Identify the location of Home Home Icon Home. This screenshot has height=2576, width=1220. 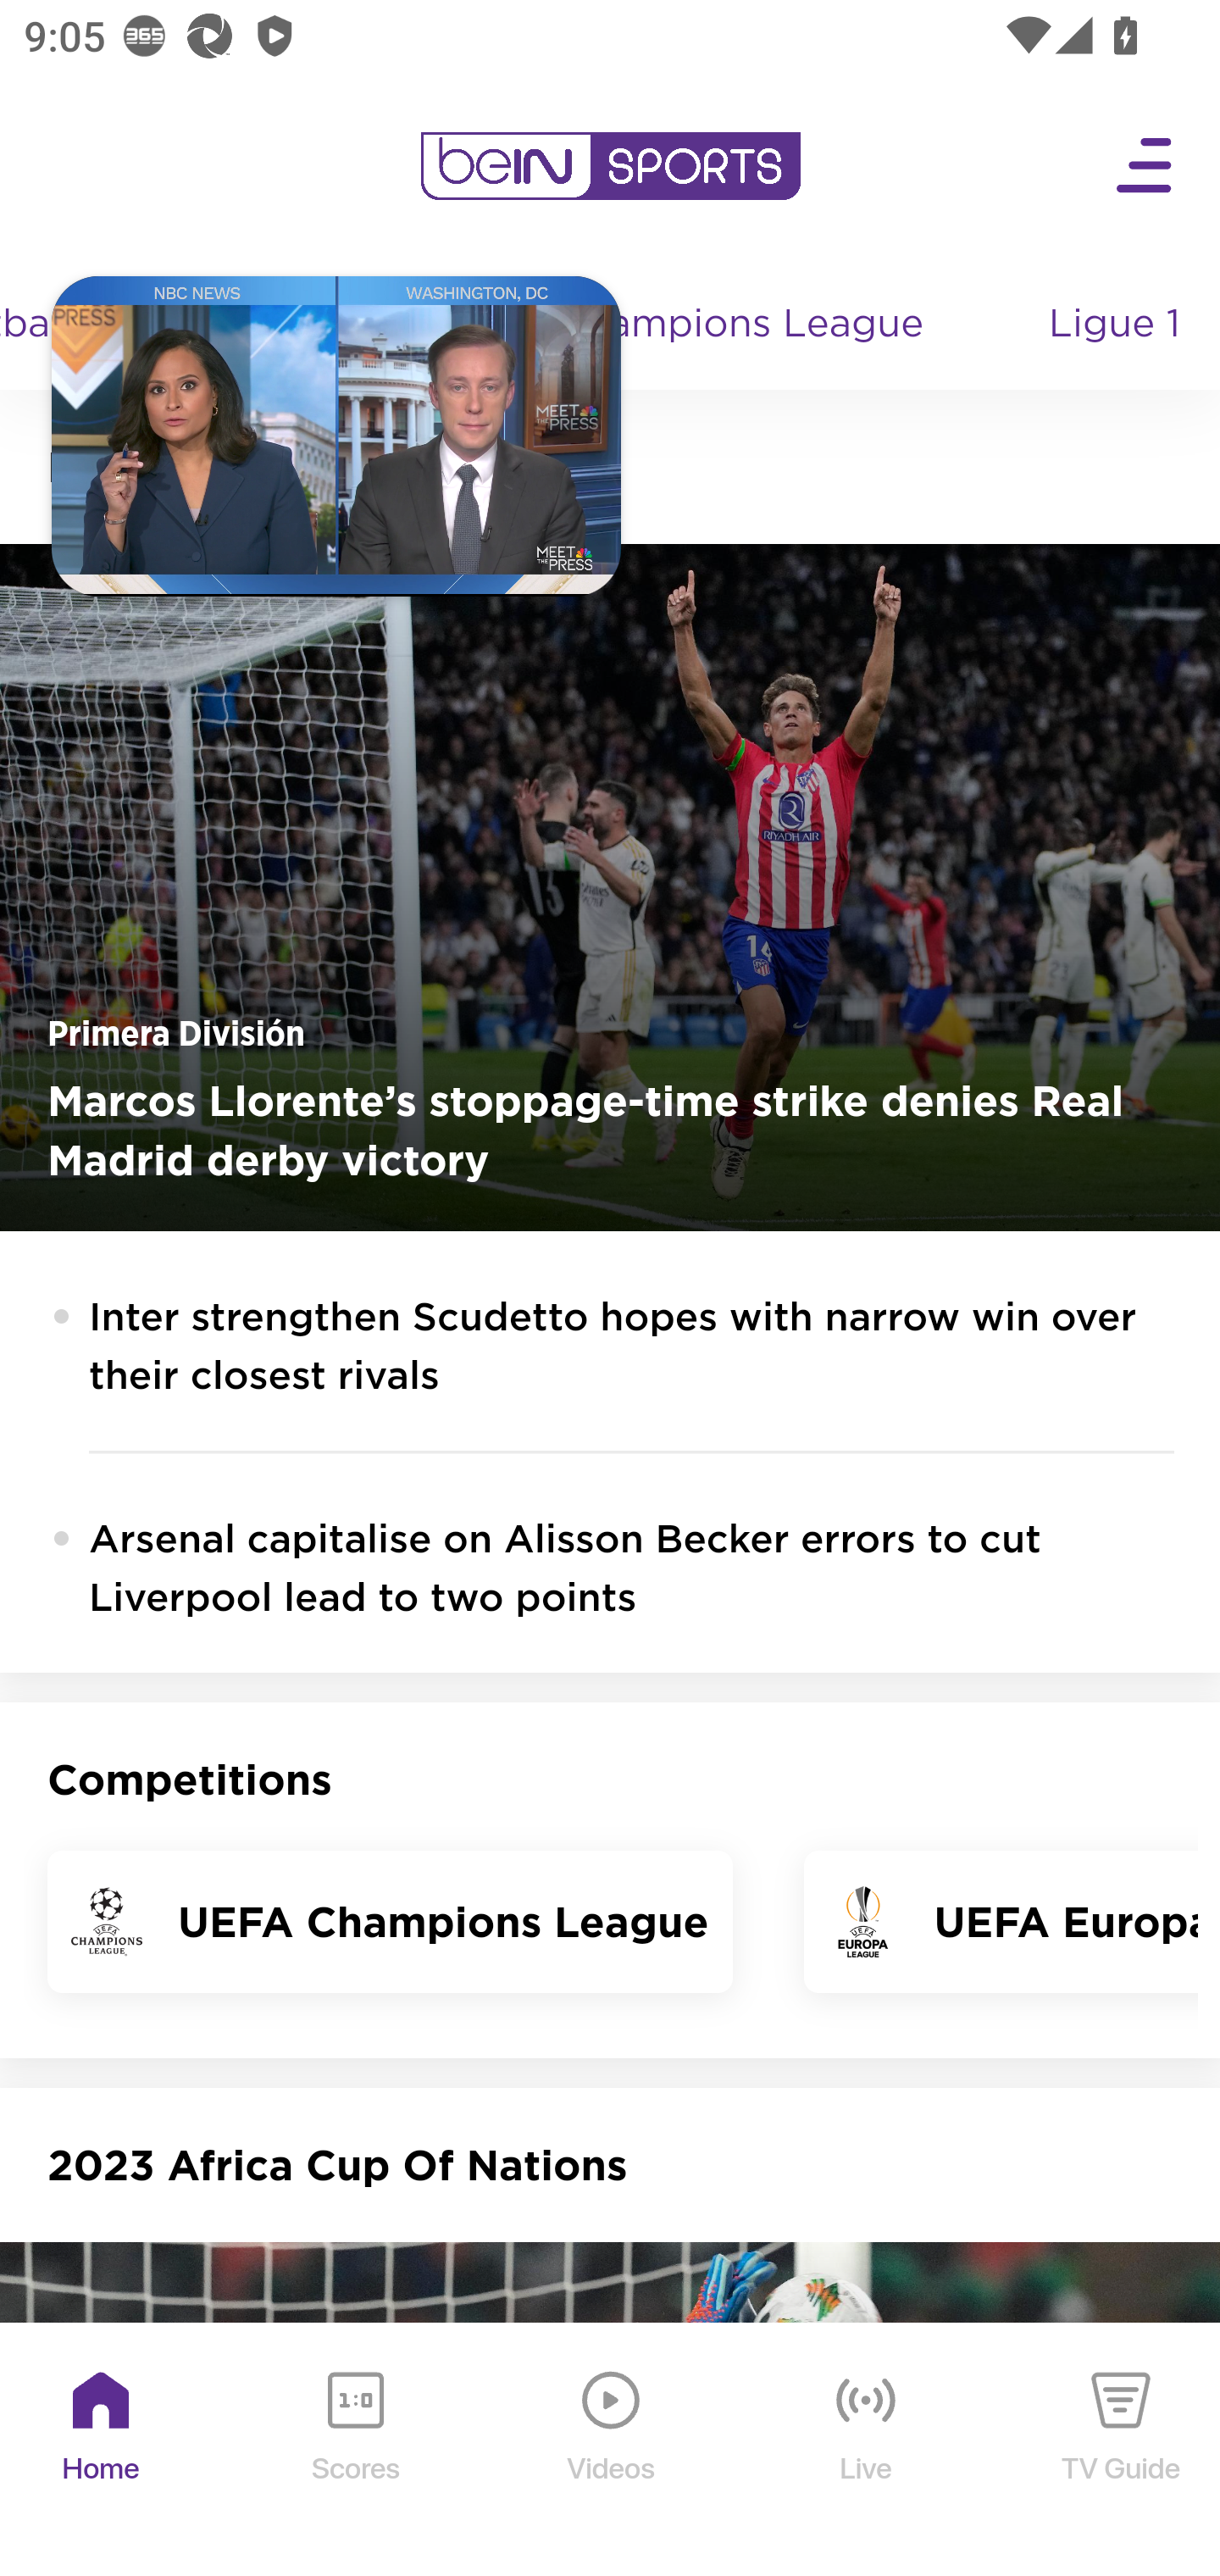
(102, 2451).